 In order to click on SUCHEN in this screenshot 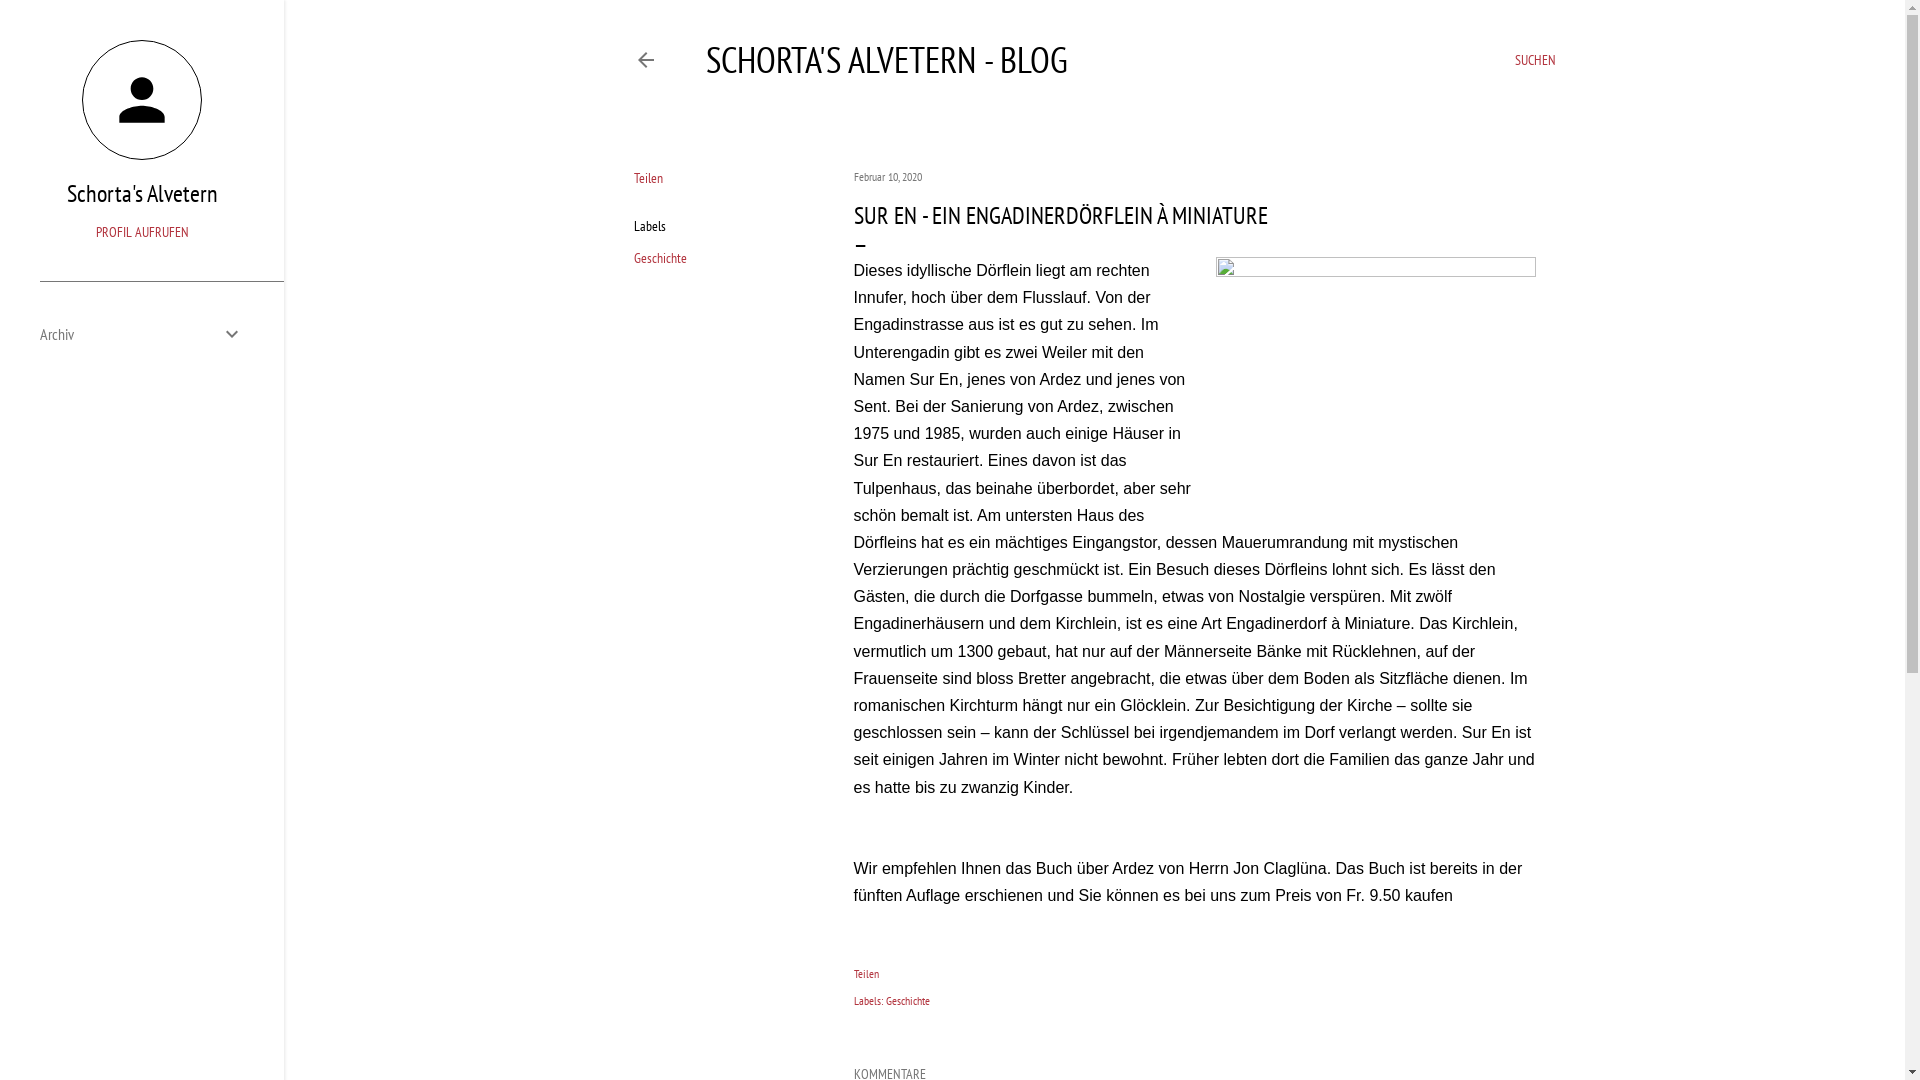, I will do `click(1534, 60)`.